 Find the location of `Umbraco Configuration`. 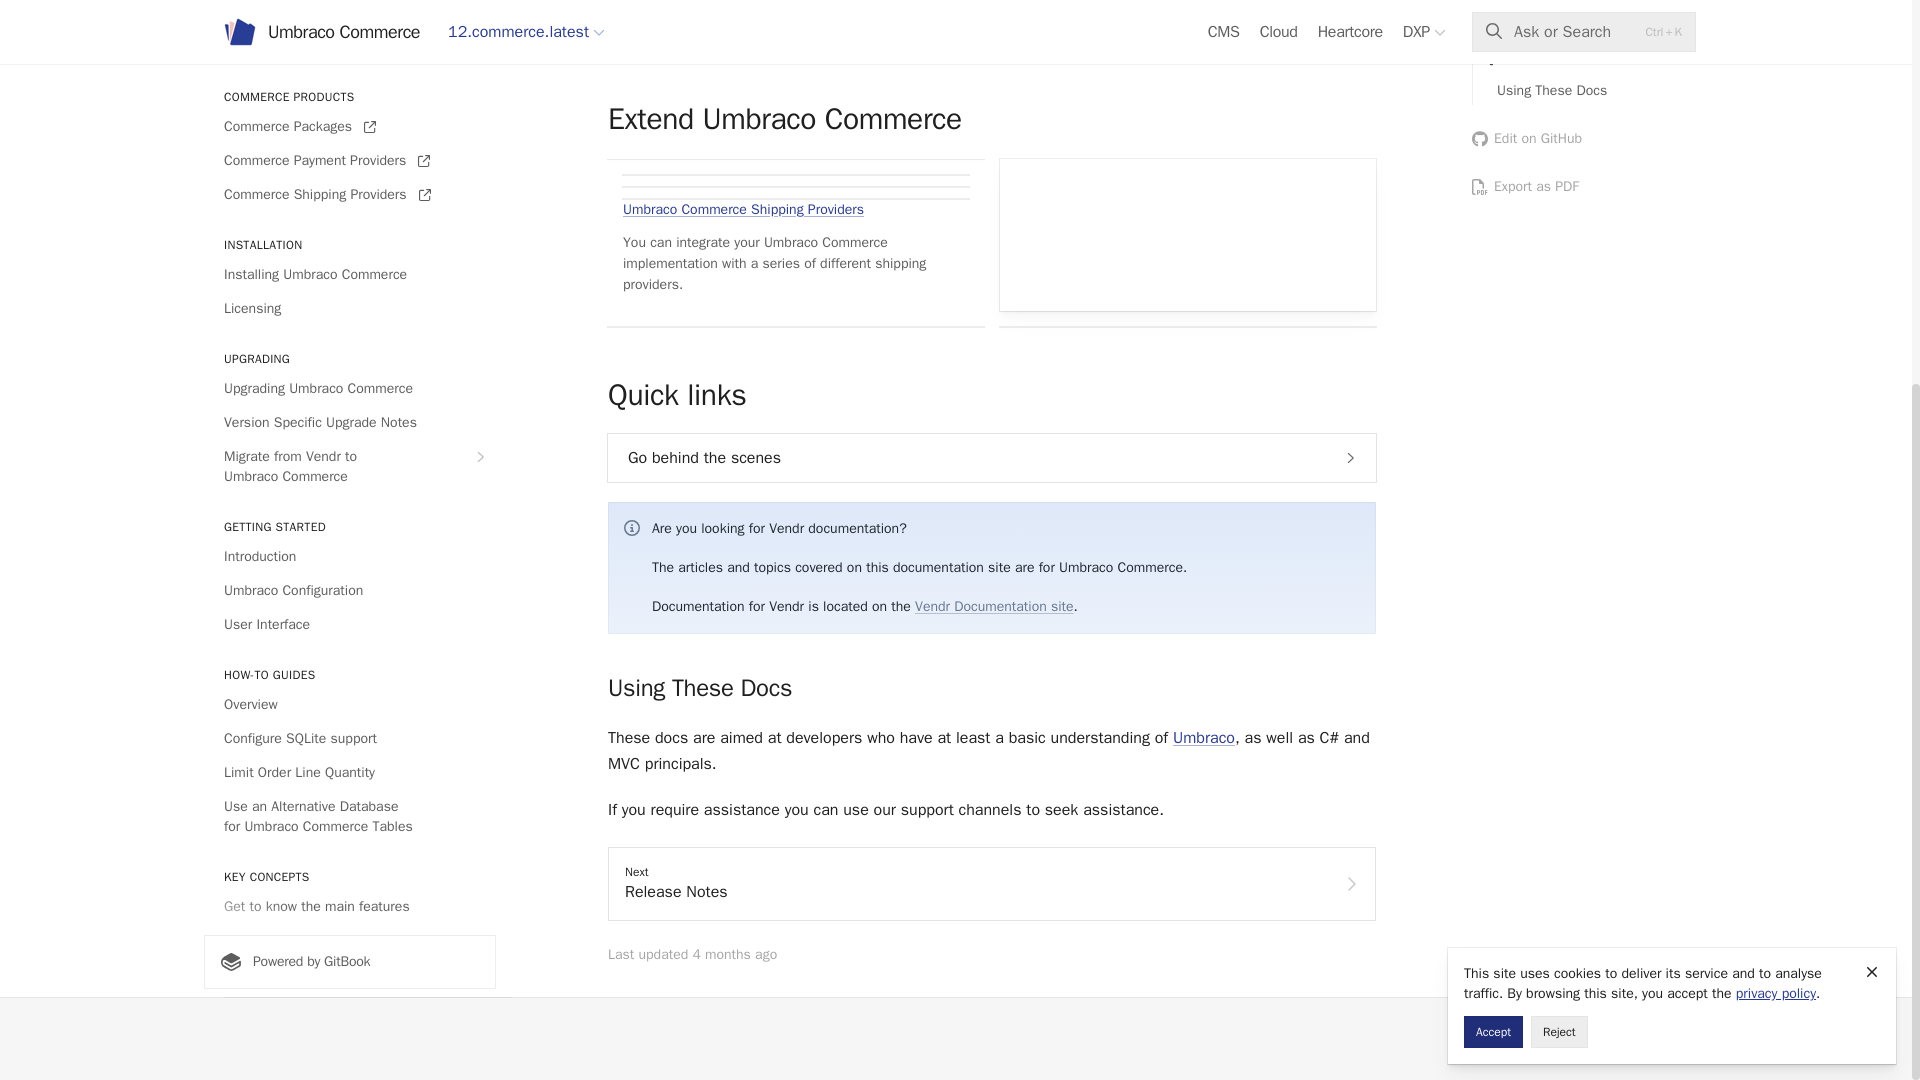

Umbraco Configuration is located at coordinates (349, 77).